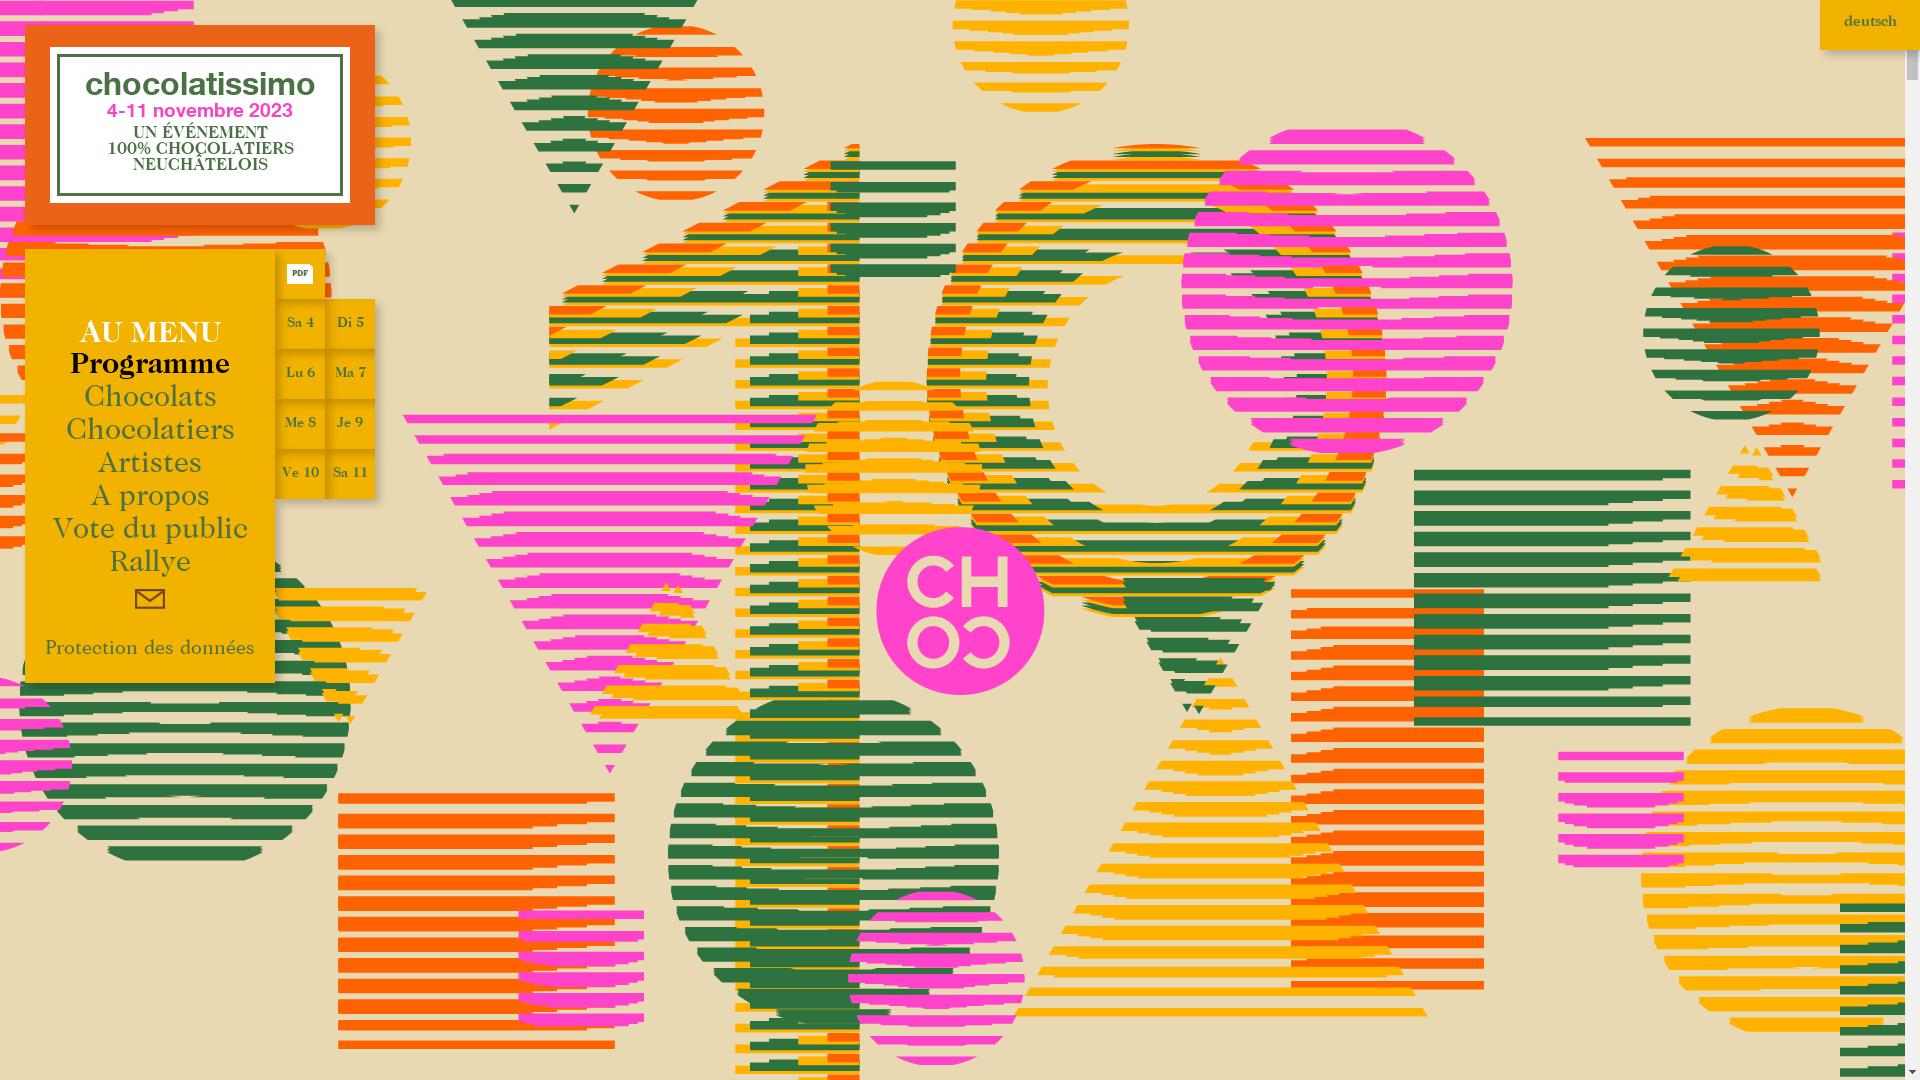  What do you see at coordinates (150, 596) in the screenshot?
I see ` ` at bounding box center [150, 596].